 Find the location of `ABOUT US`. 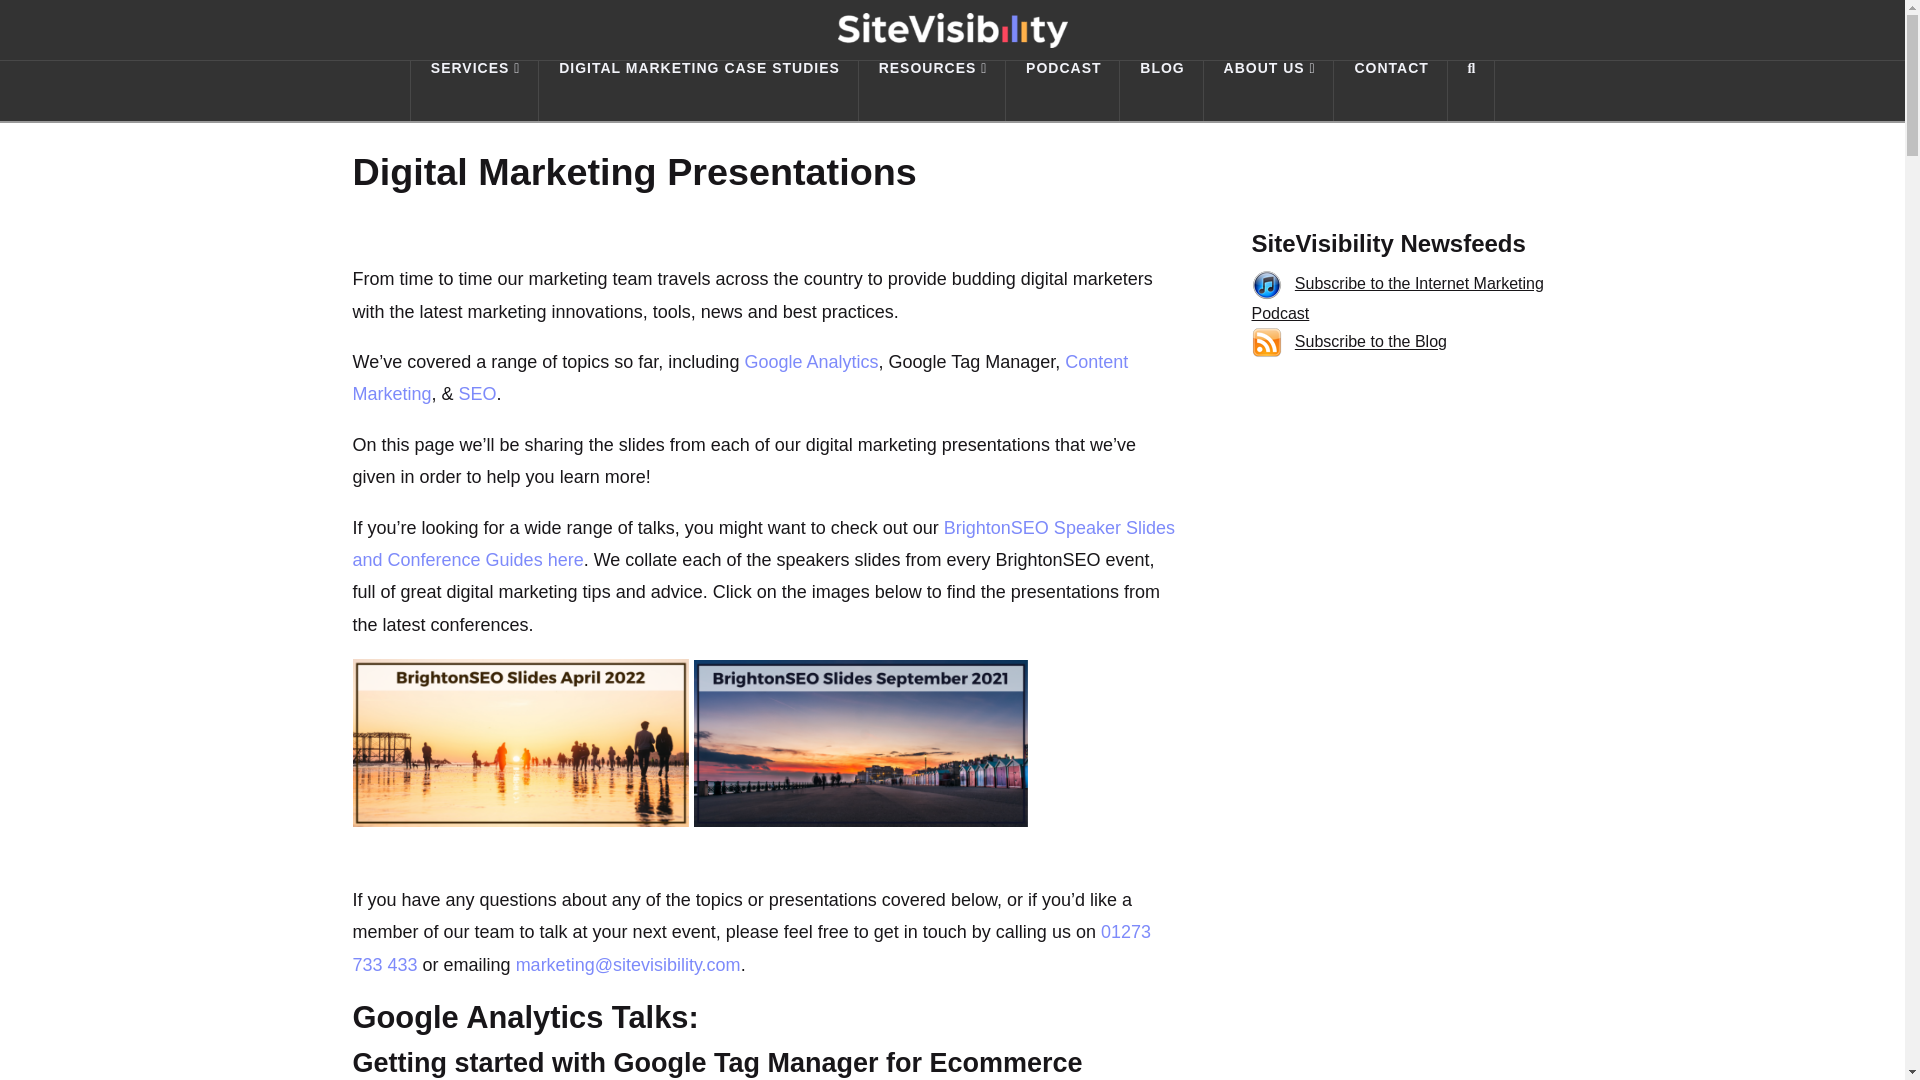

ABOUT US is located at coordinates (1268, 90).